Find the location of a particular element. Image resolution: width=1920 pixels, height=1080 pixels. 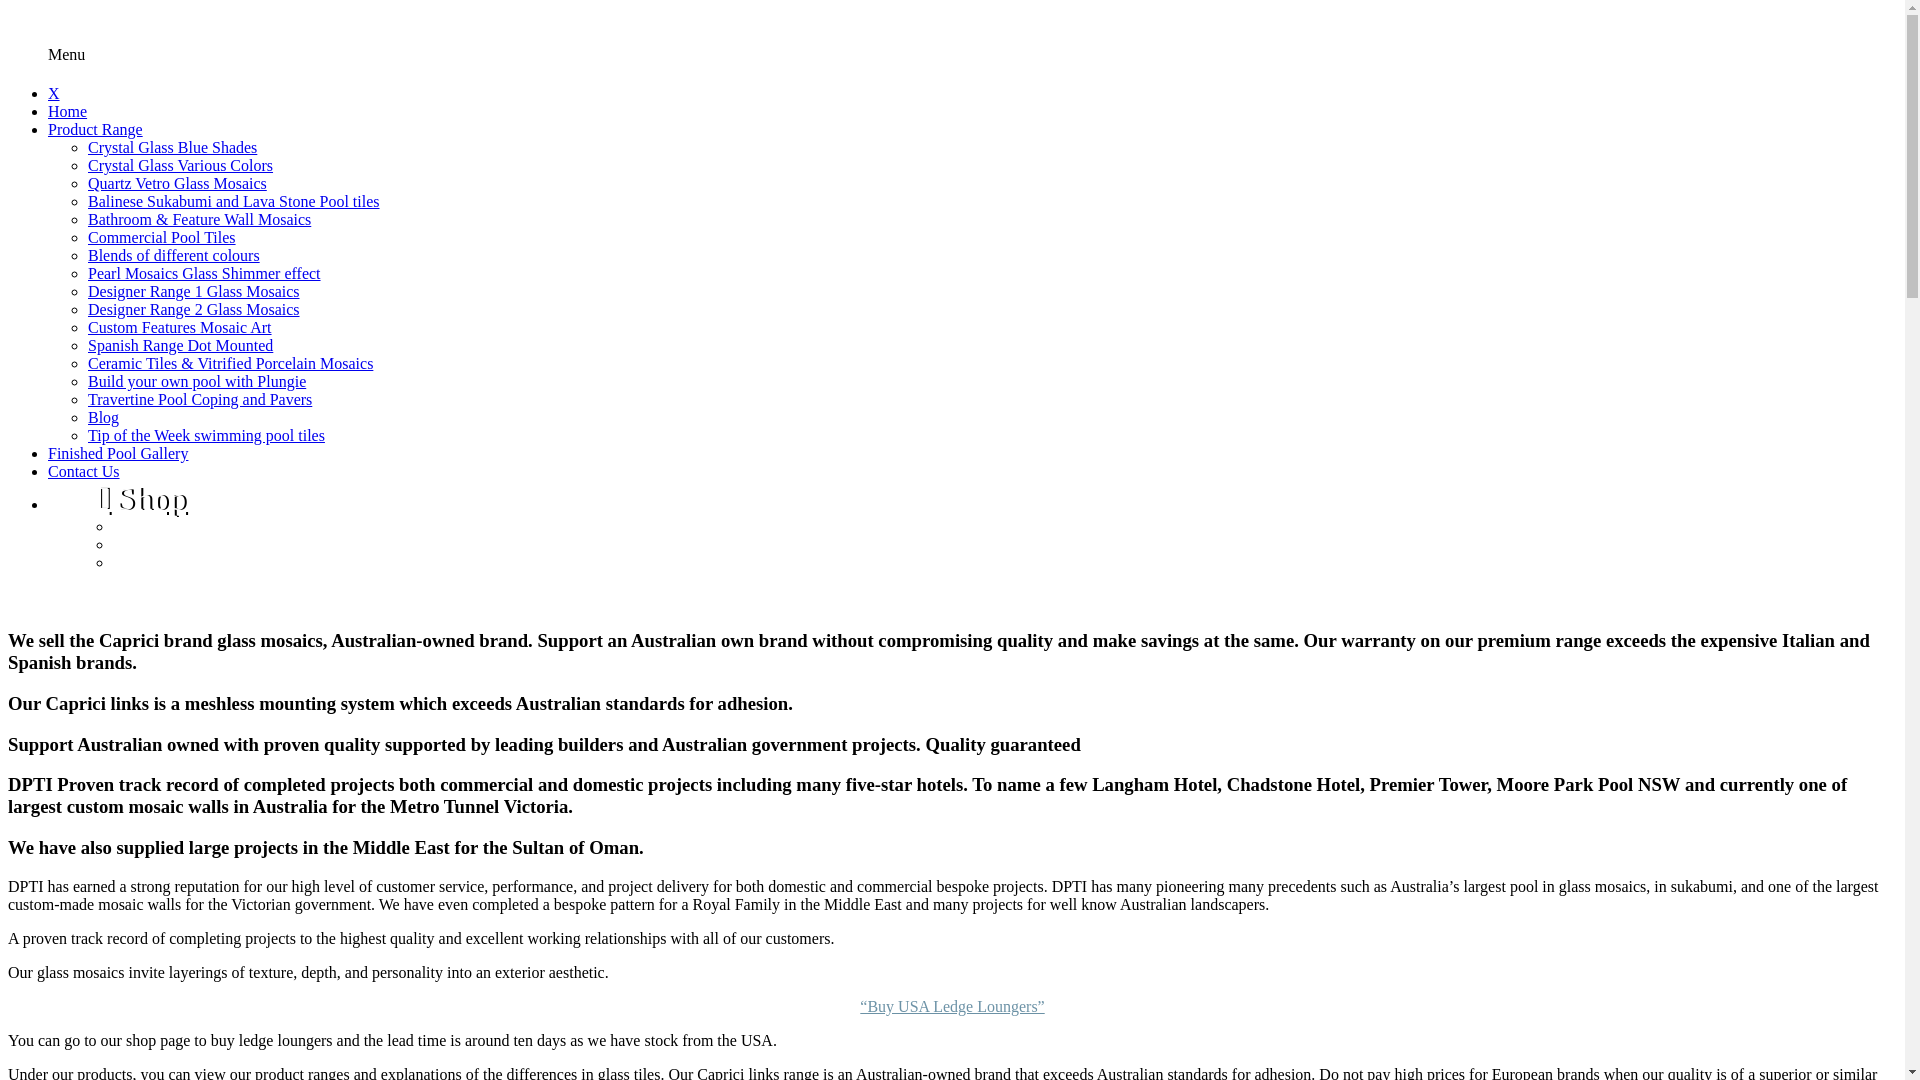

Commercial Pool Tiles is located at coordinates (162, 238).